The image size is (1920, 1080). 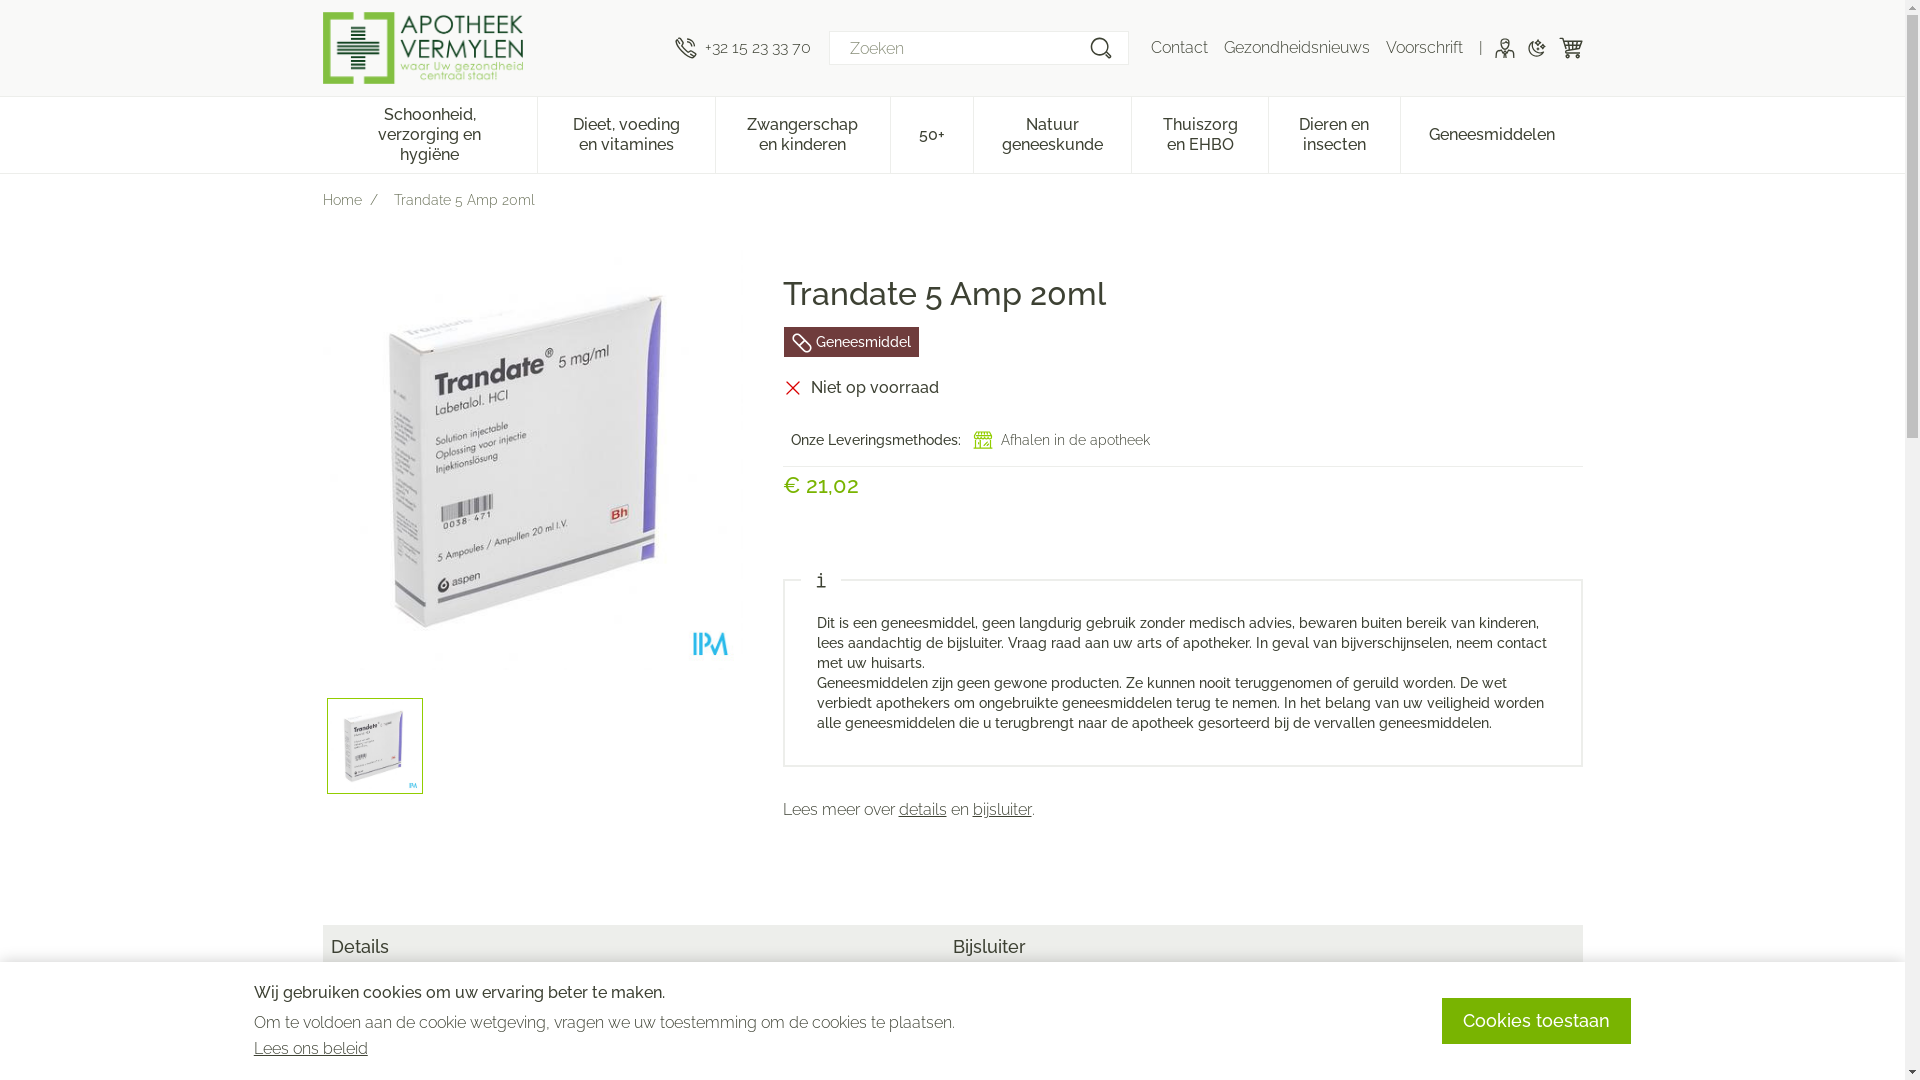 What do you see at coordinates (626, 133) in the screenshot?
I see `Dieet, voeding en vitamines` at bounding box center [626, 133].